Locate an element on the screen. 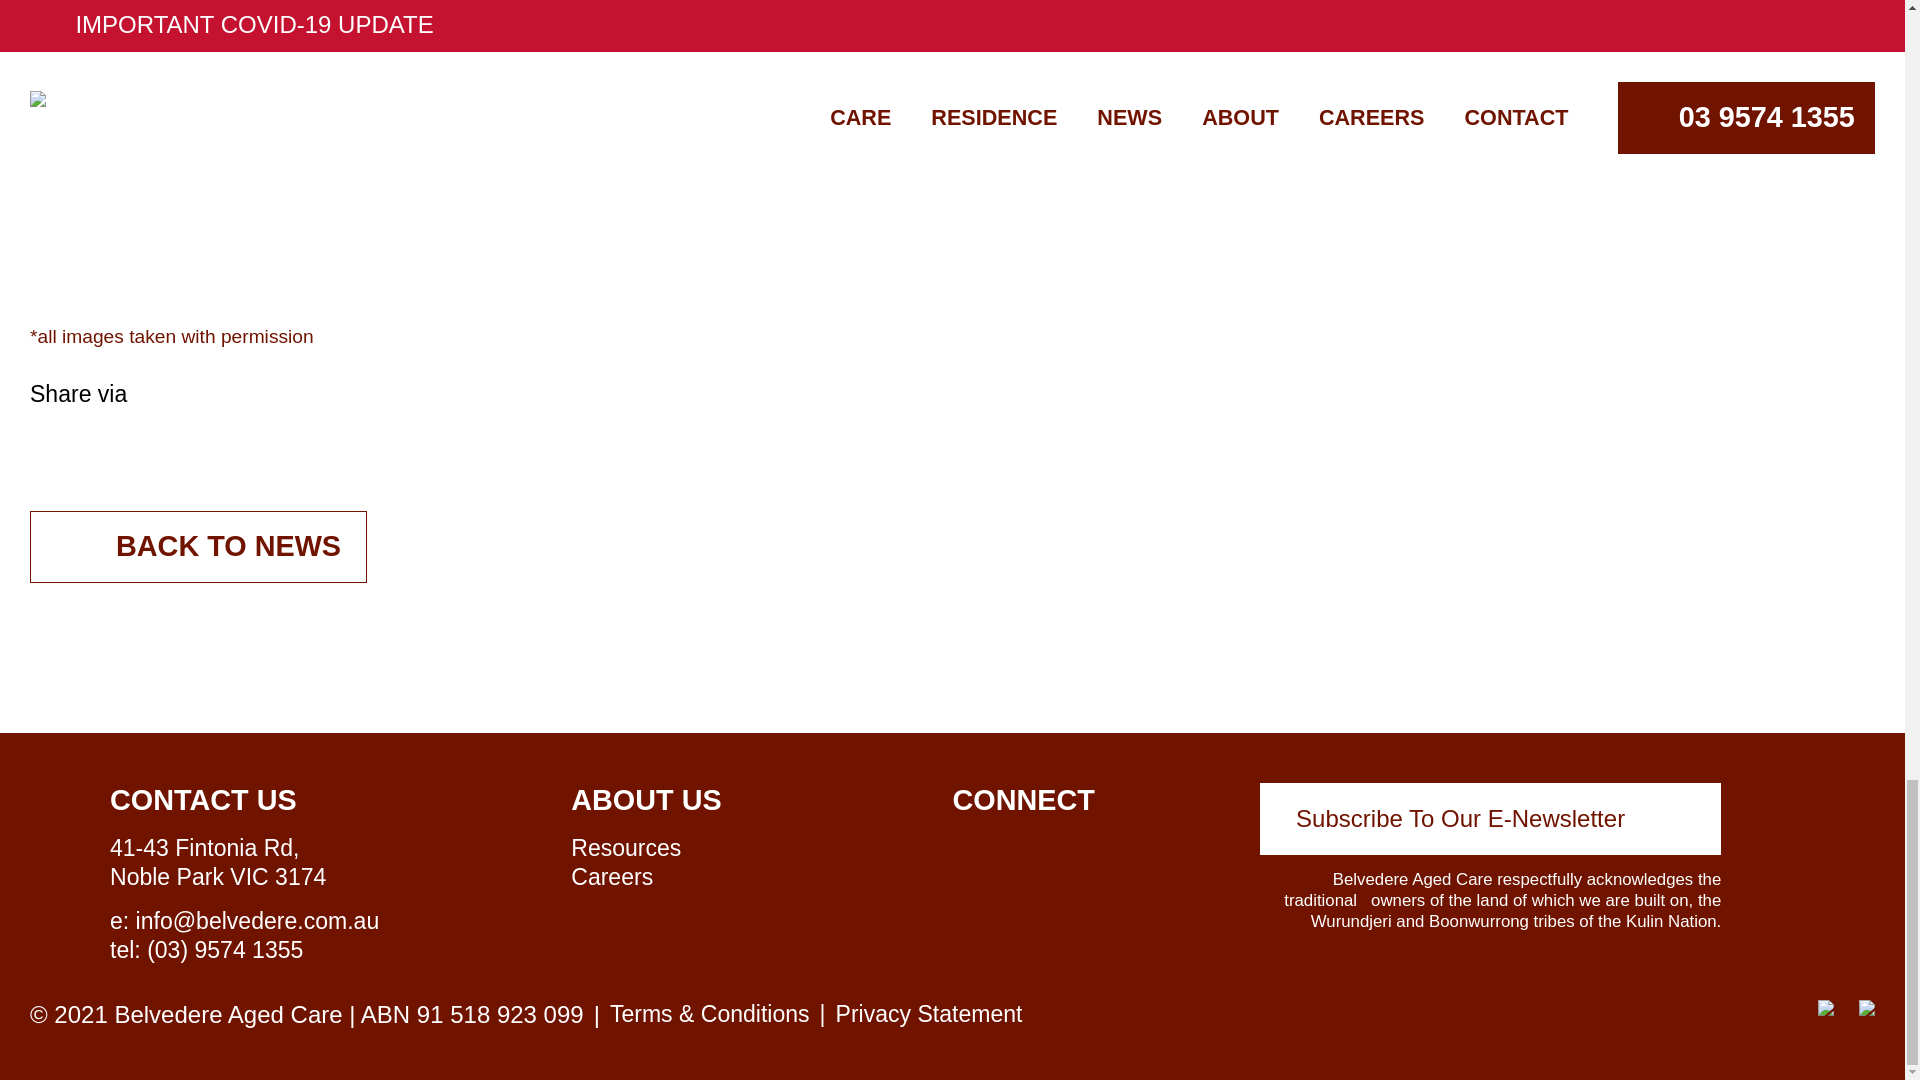 This screenshot has width=1920, height=1080. Privacy Statement is located at coordinates (929, 1014).